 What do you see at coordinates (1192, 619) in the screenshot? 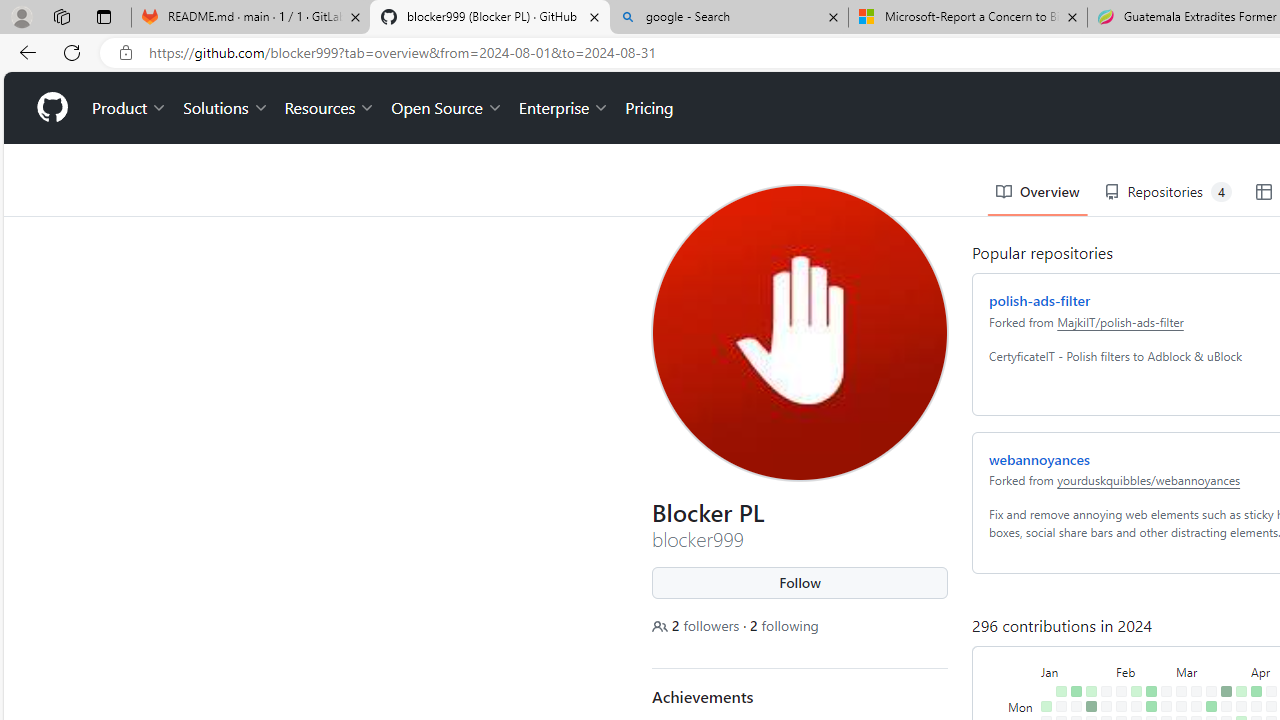
I see `No contributions on March 10th.` at bounding box center [1192, 619].